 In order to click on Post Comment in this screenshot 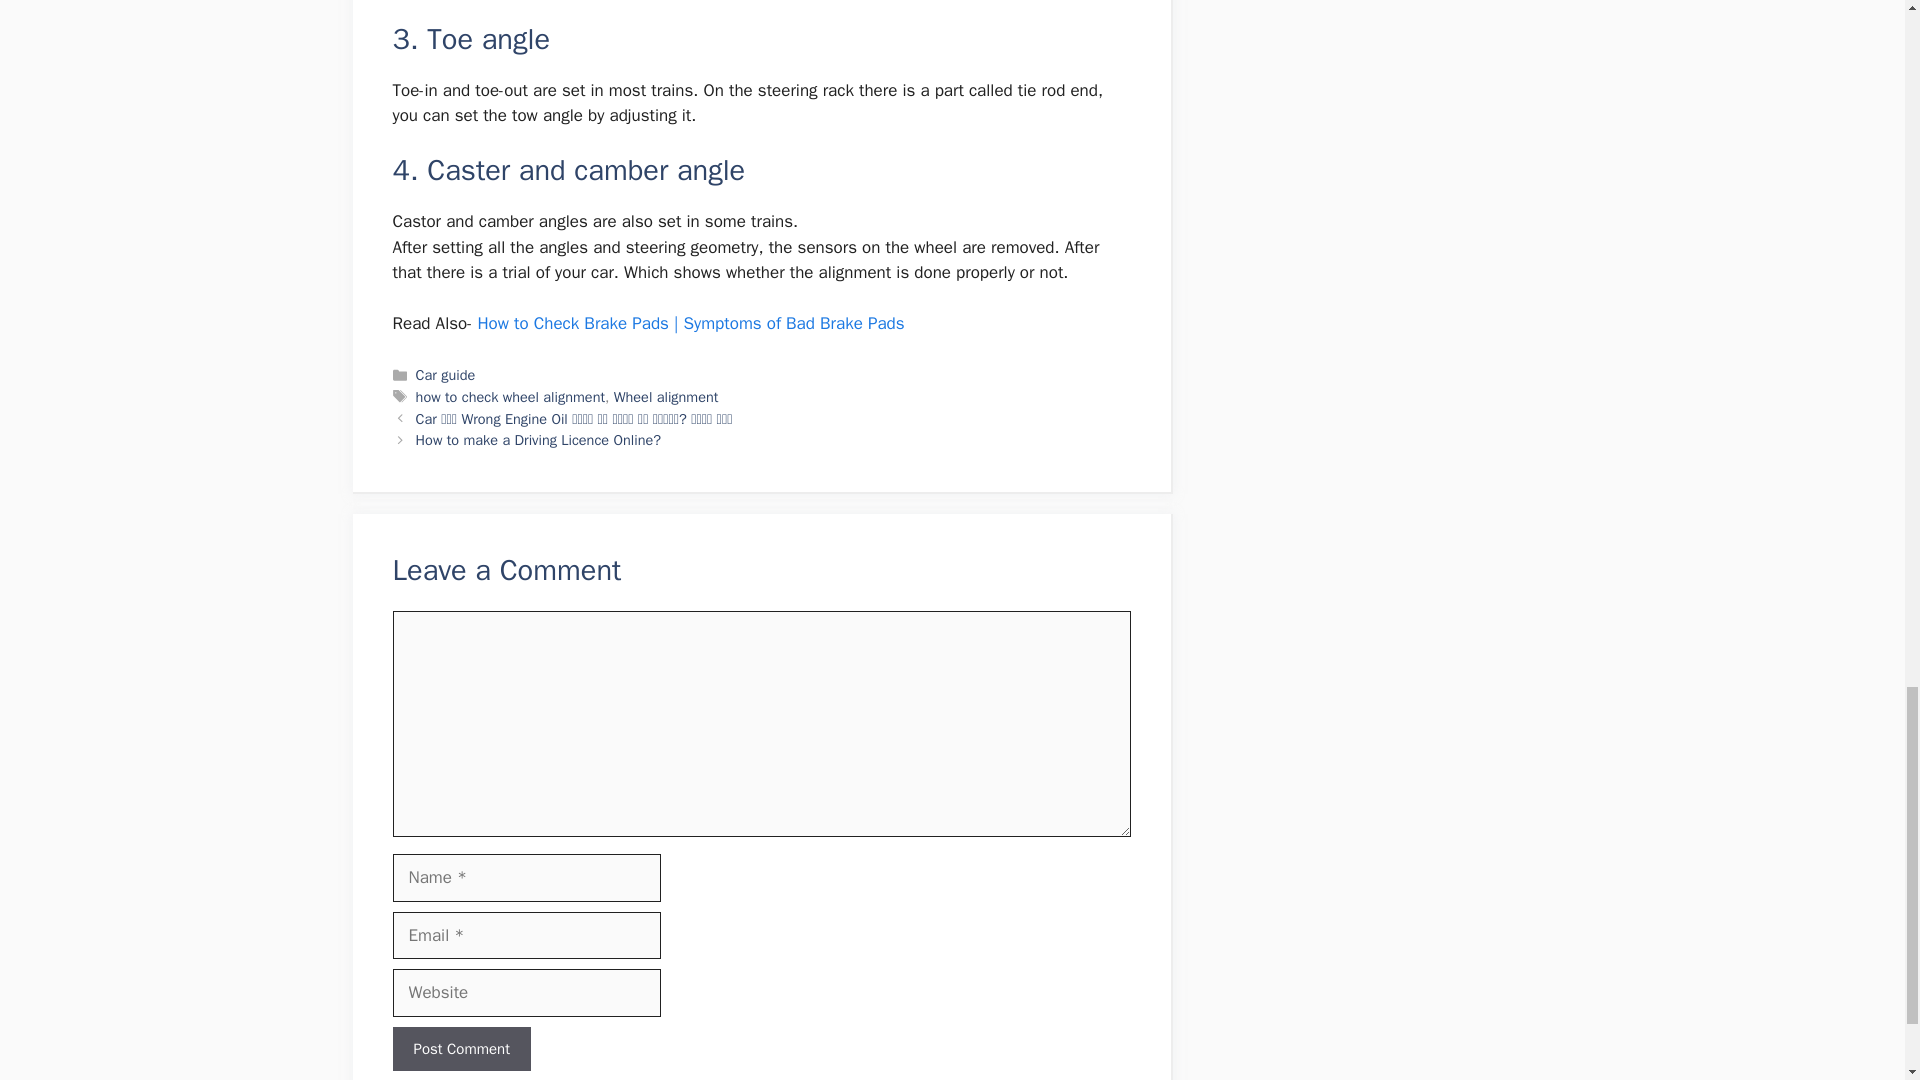, I will do `click(460, 1050)`.